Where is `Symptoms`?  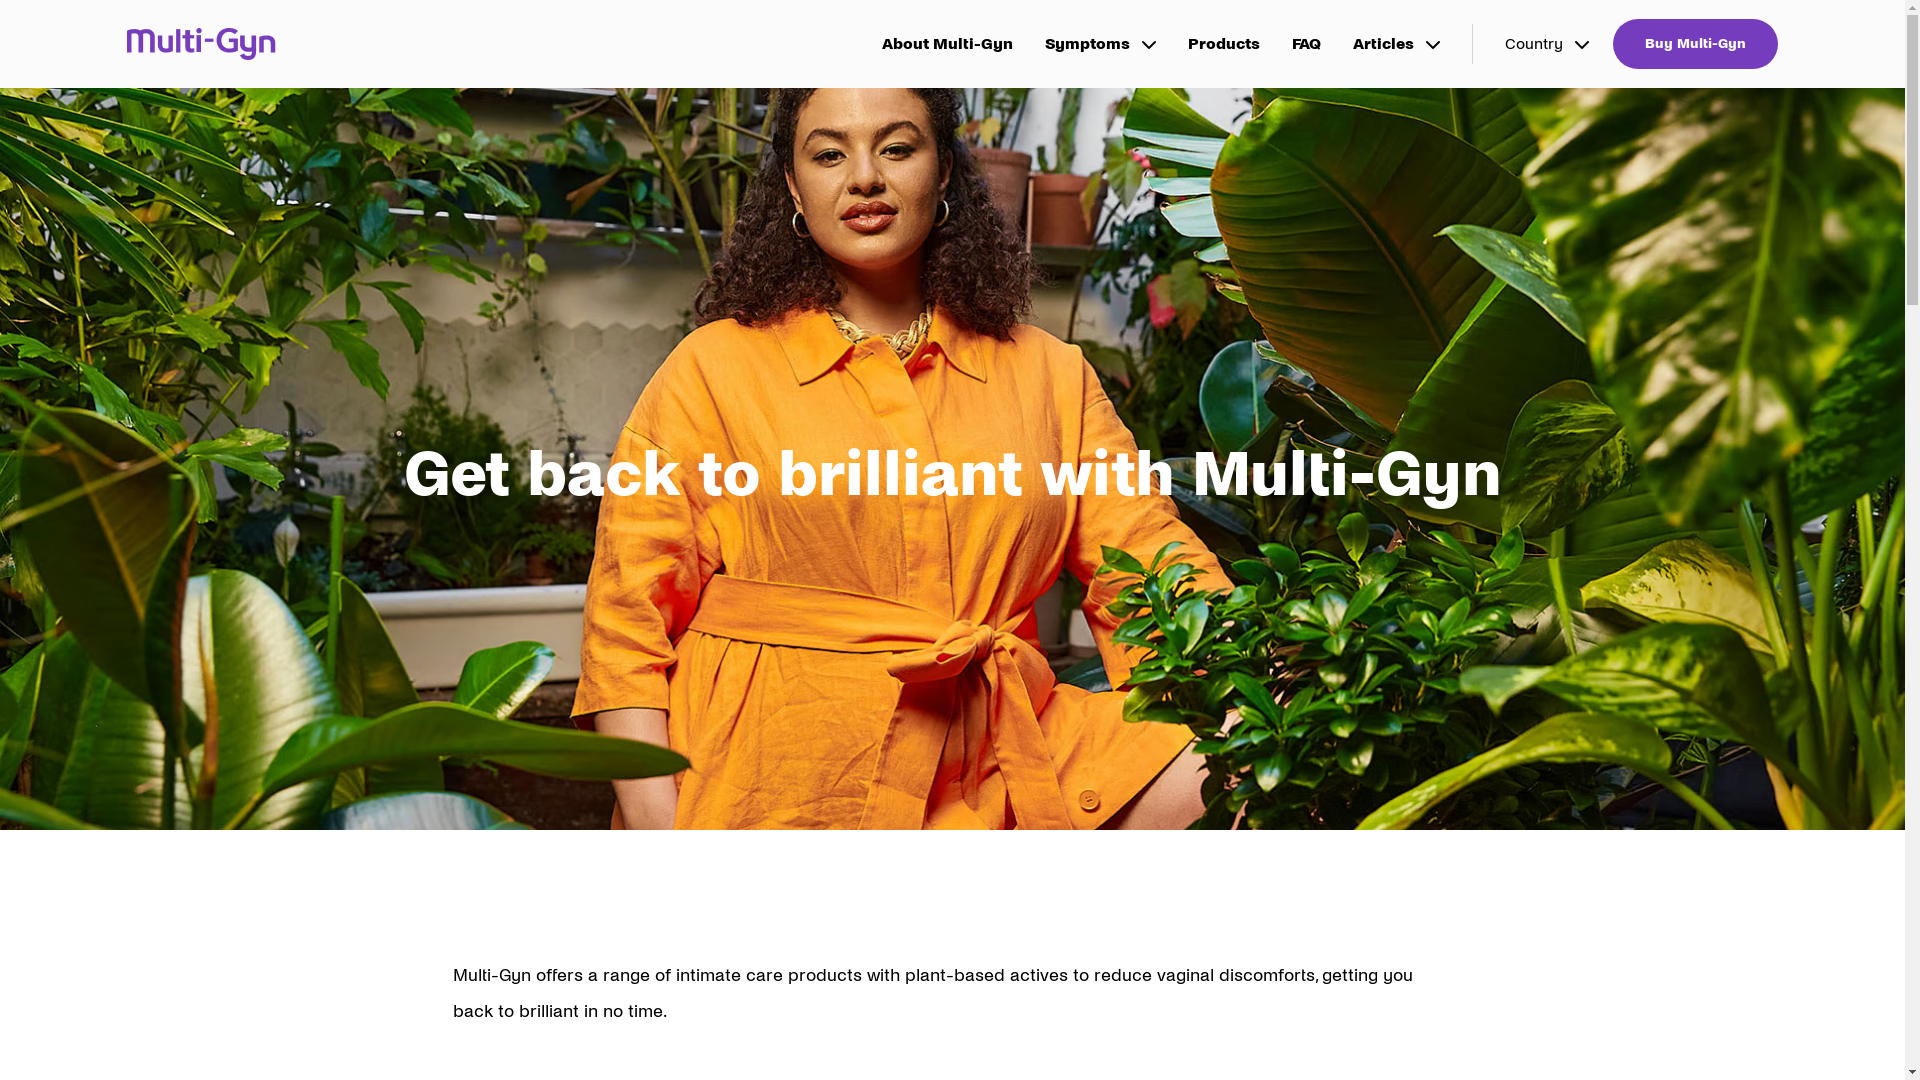 Symptoms is located at coordinates (1100, 44).